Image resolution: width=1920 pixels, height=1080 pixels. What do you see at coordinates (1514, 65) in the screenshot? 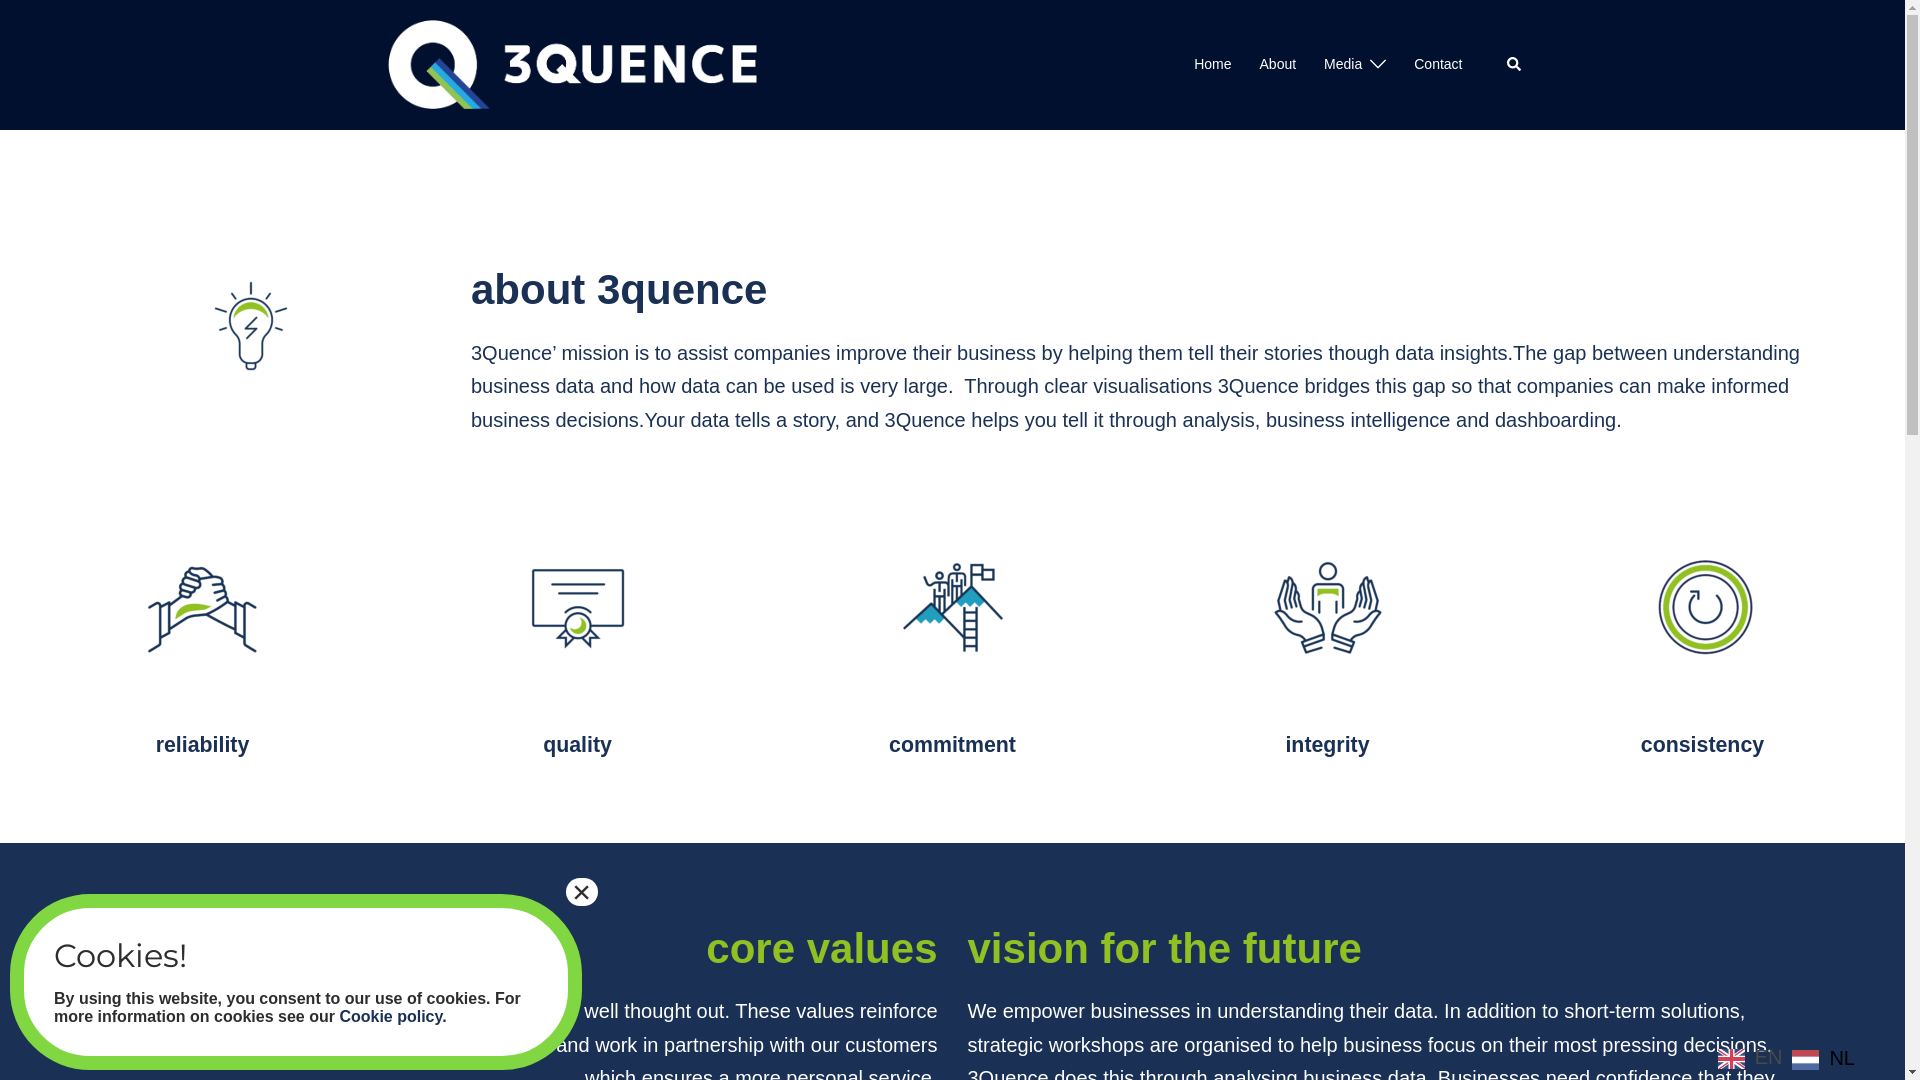
I see `Search` at bounding box center [1514, 65].